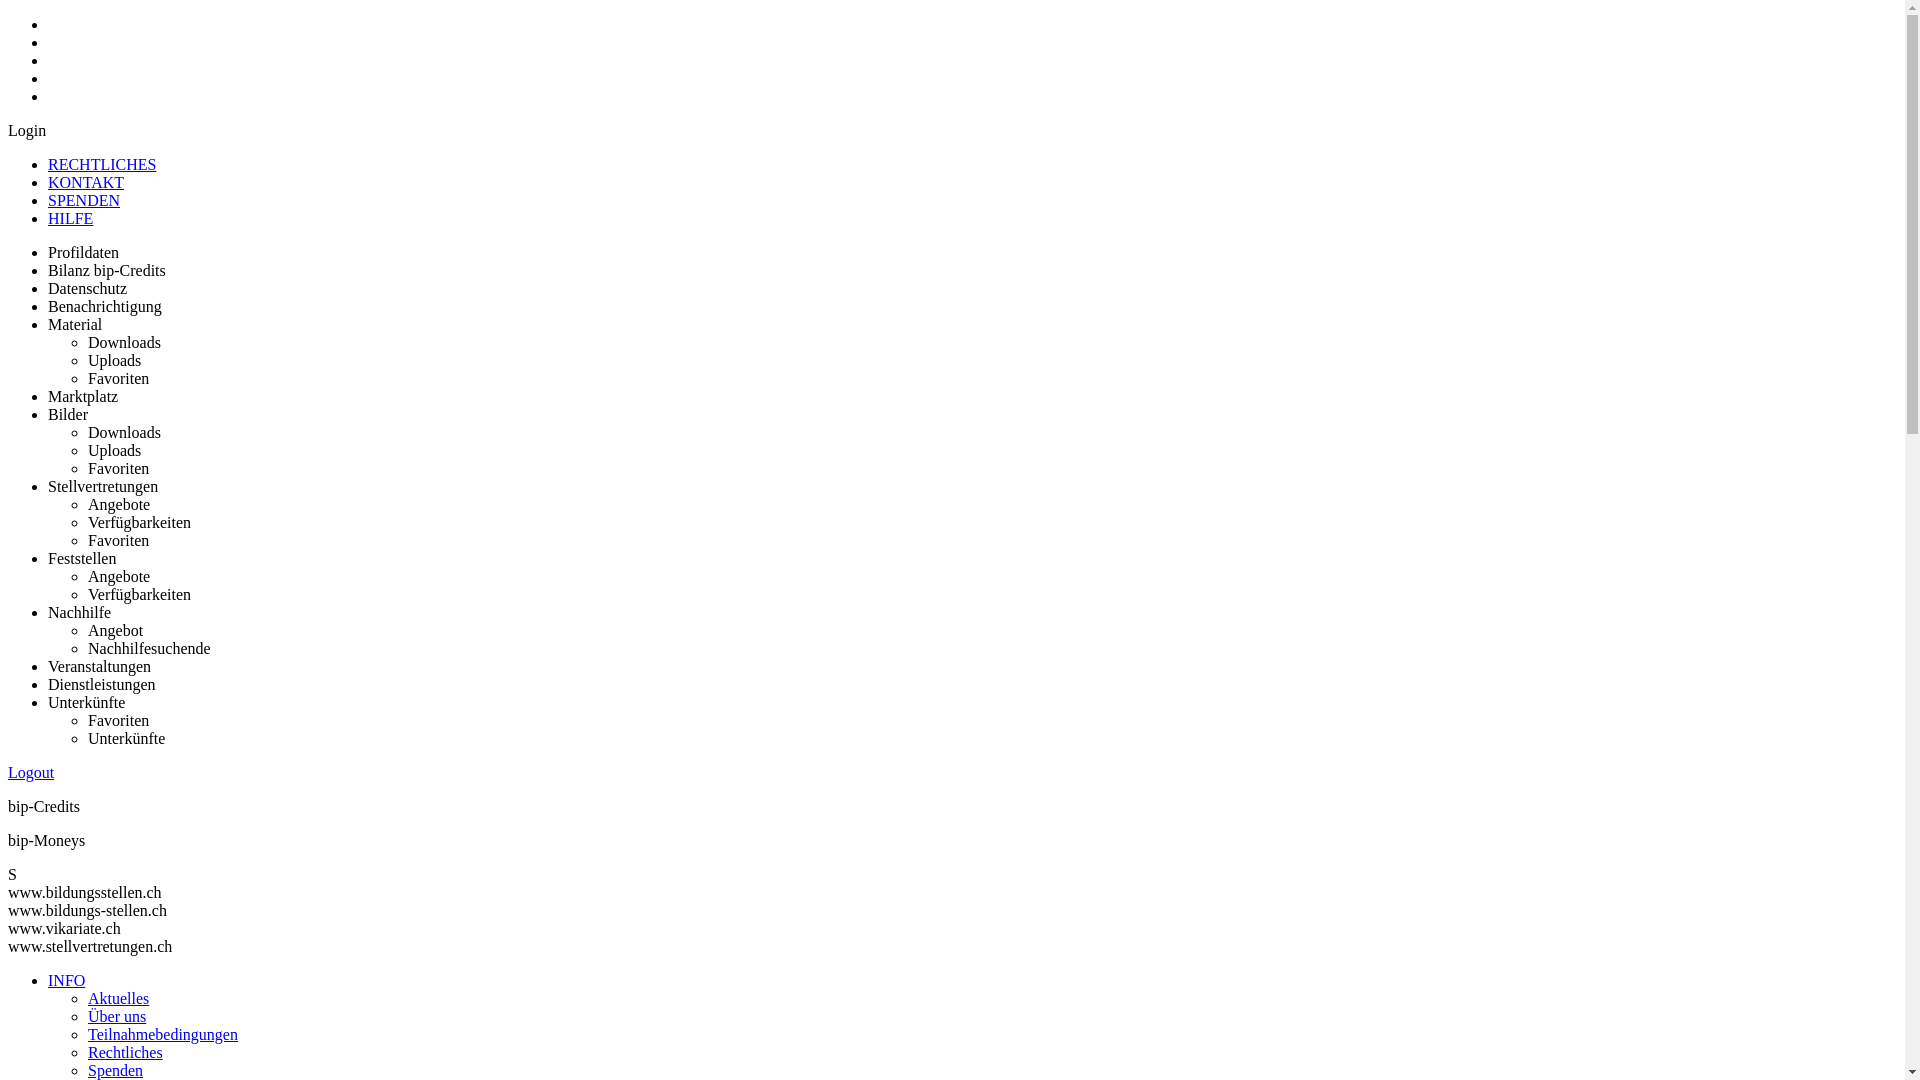 This screenshot has width=1920, height=1080. I want to click on Nachhilfe, so click(80, 612).